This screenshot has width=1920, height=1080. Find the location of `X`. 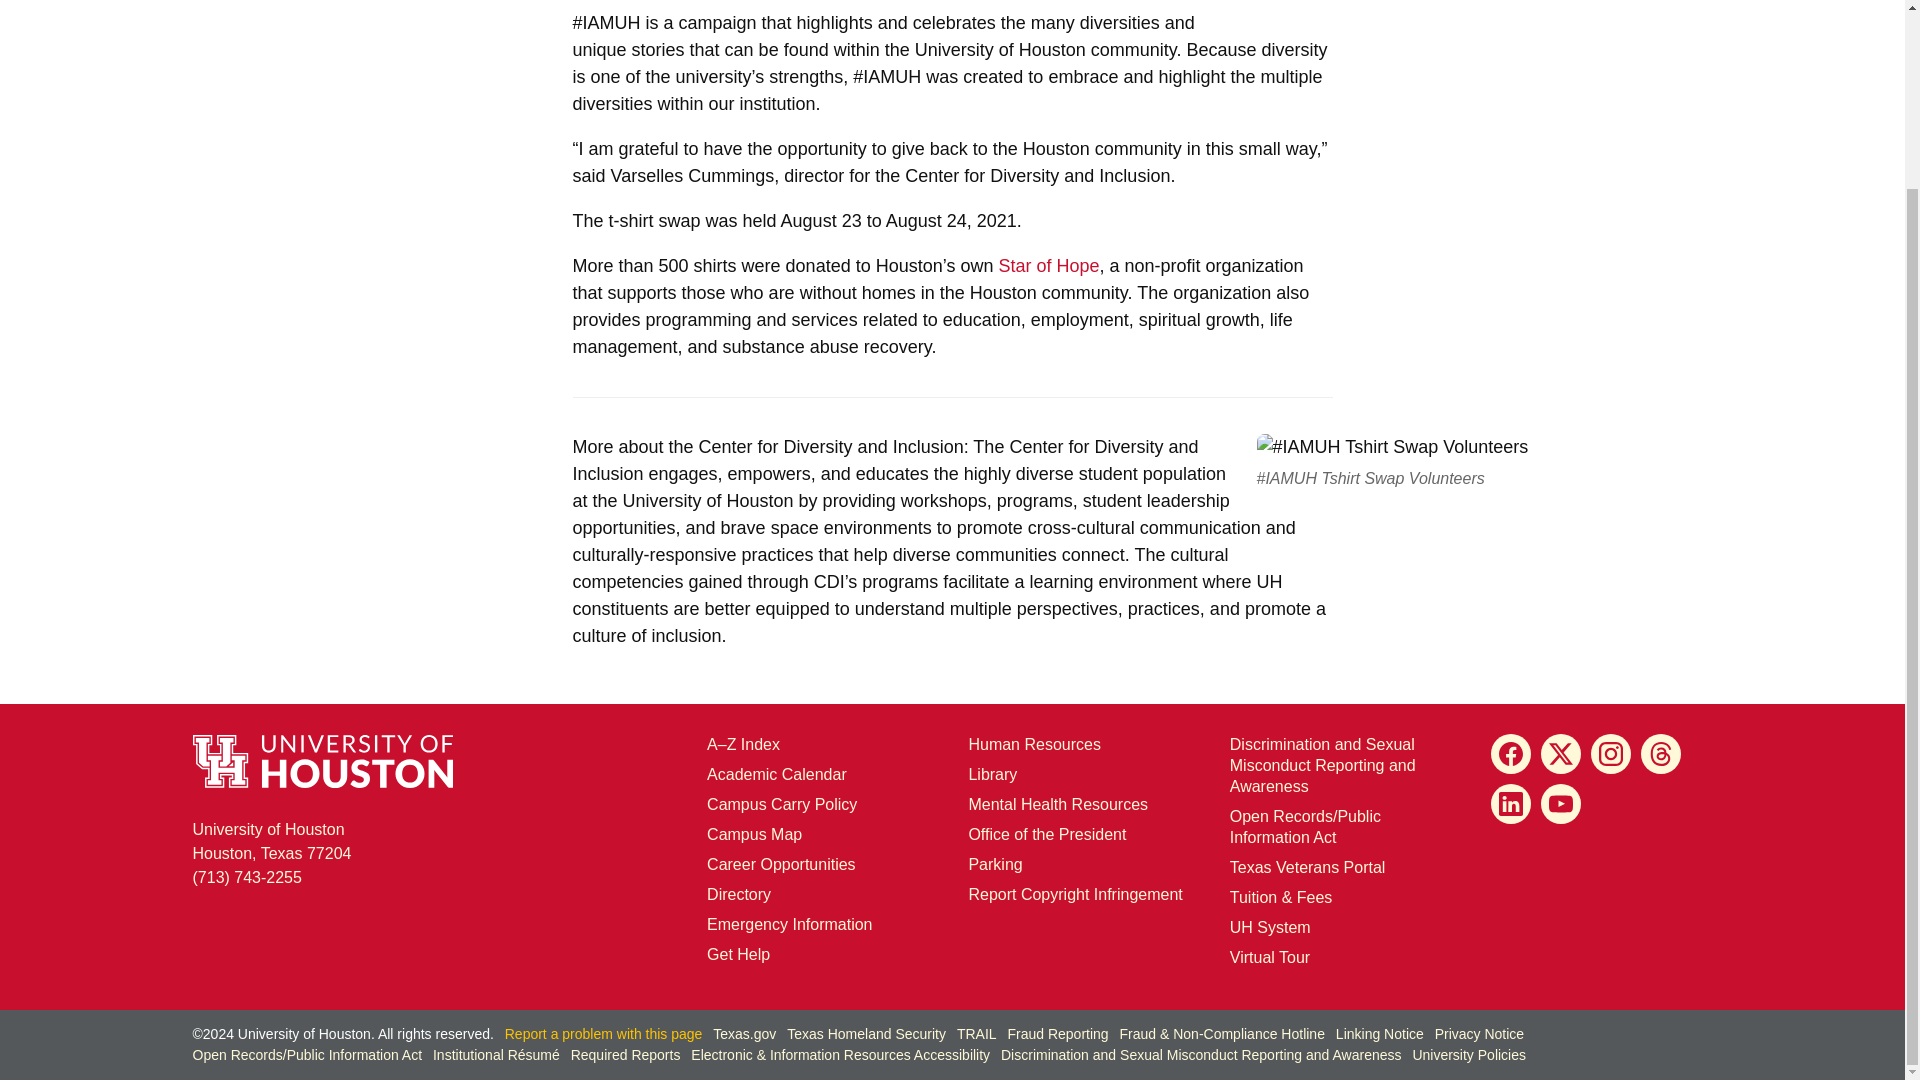

X is located at coordinates (1560, 754).